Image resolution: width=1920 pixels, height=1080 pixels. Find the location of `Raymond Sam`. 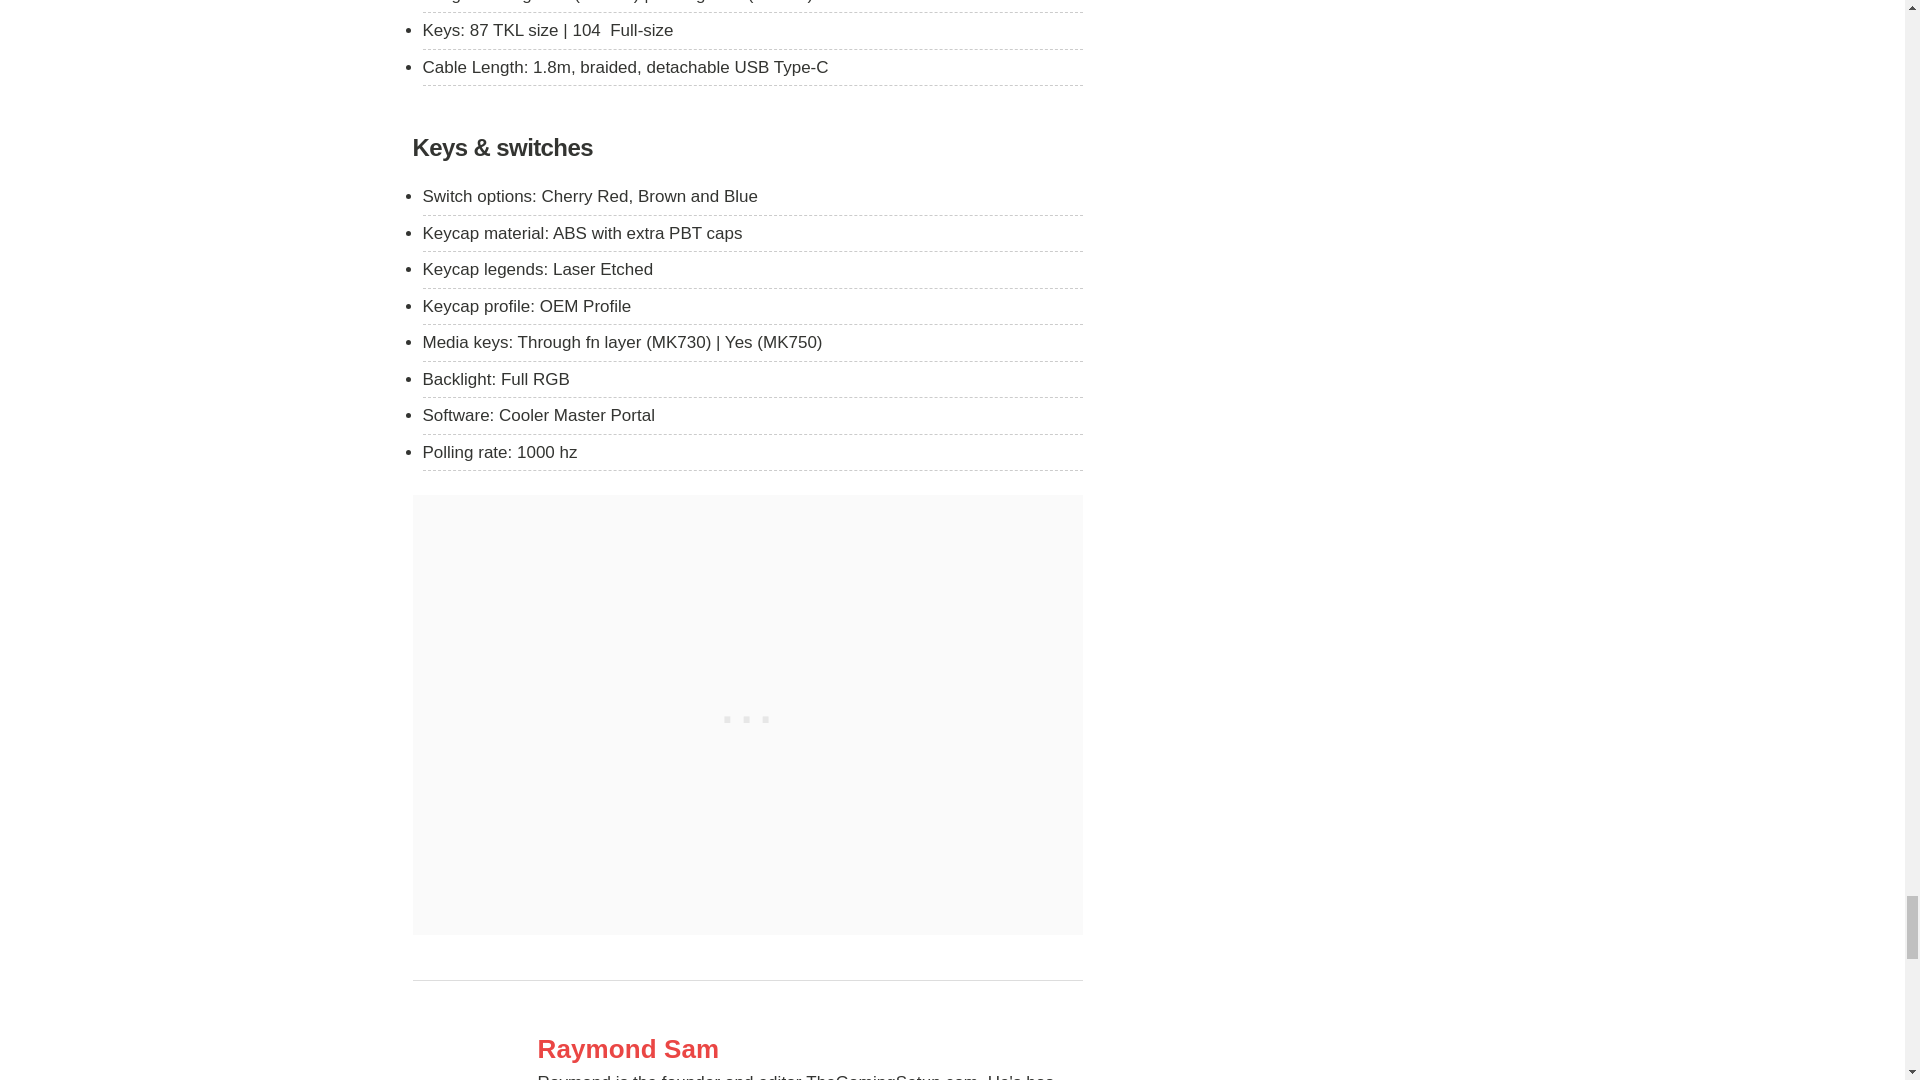

Raymond Sam is located at coordinates (810, 1048).